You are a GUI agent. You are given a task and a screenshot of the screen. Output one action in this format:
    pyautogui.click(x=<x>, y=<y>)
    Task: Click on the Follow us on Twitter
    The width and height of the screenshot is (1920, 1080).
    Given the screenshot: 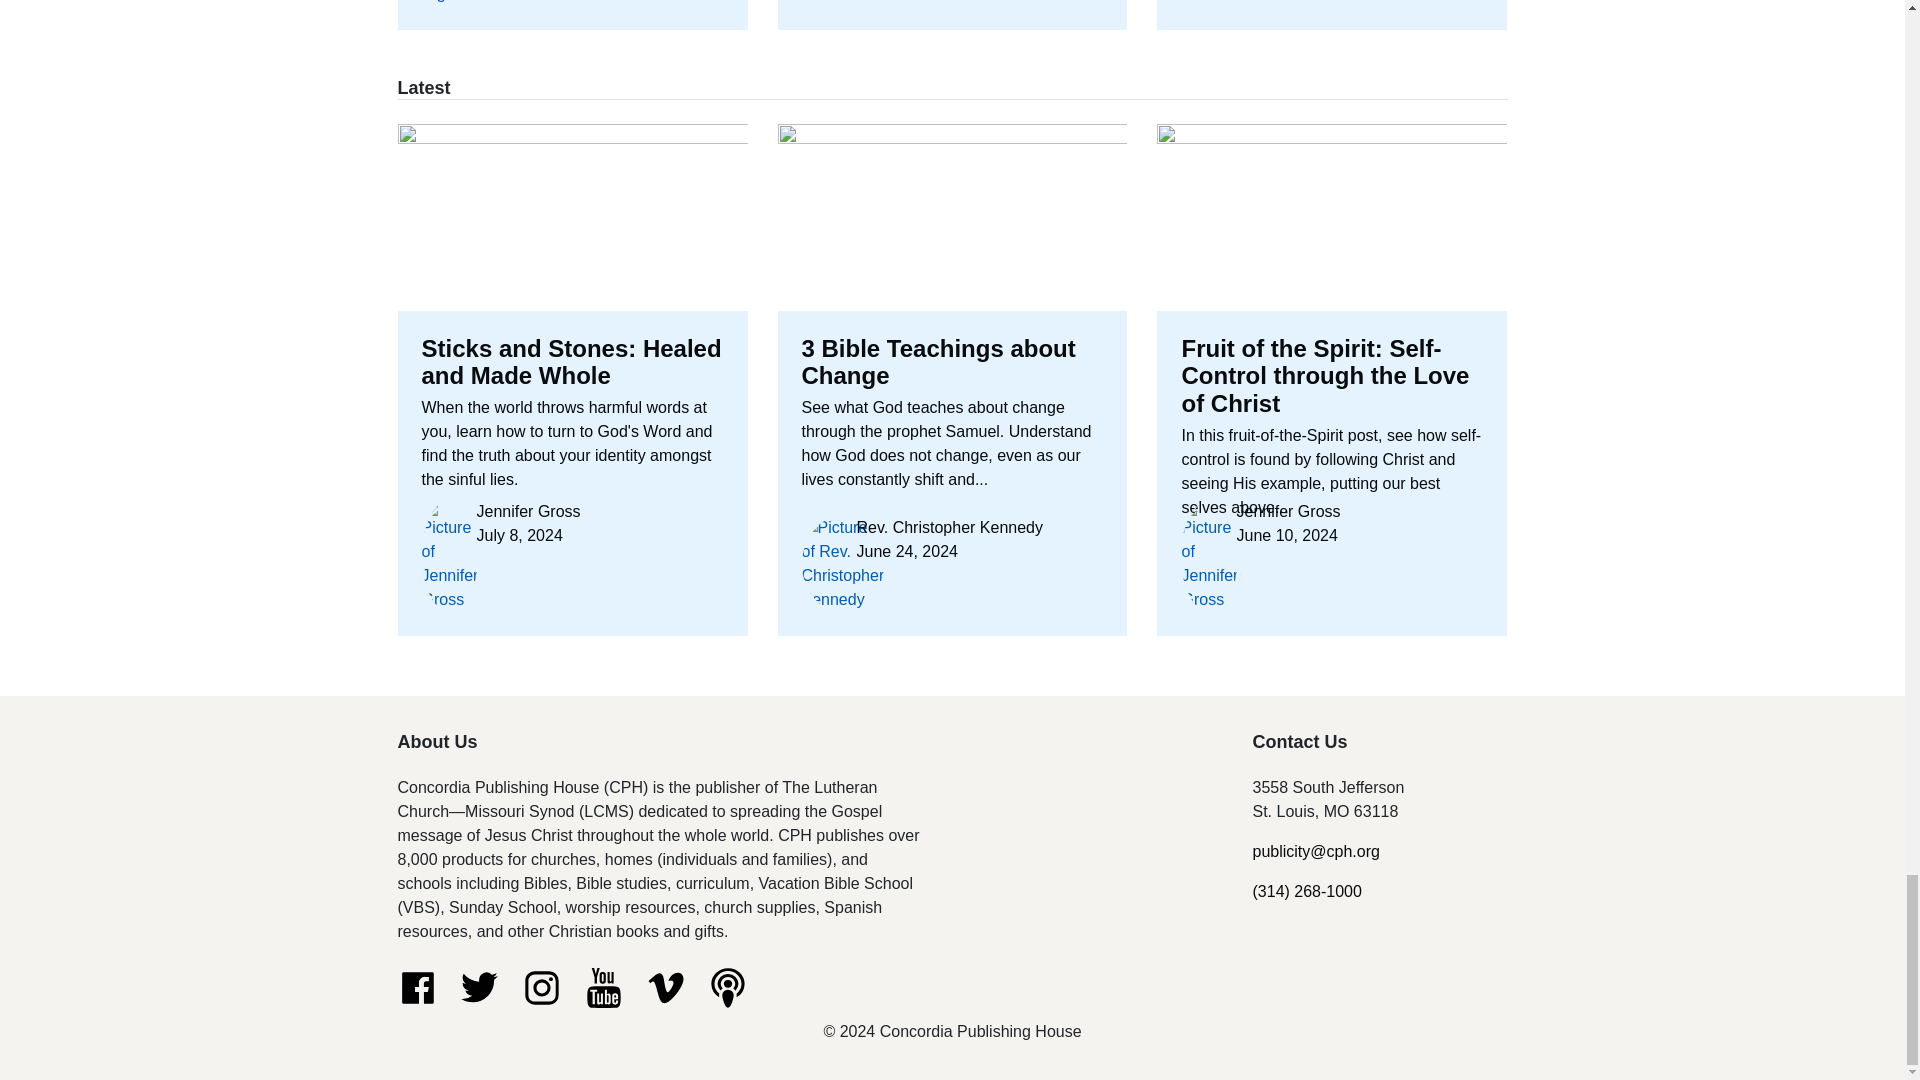 What is the action you would take?
    pyautogui.click(x=480, y=987)
    